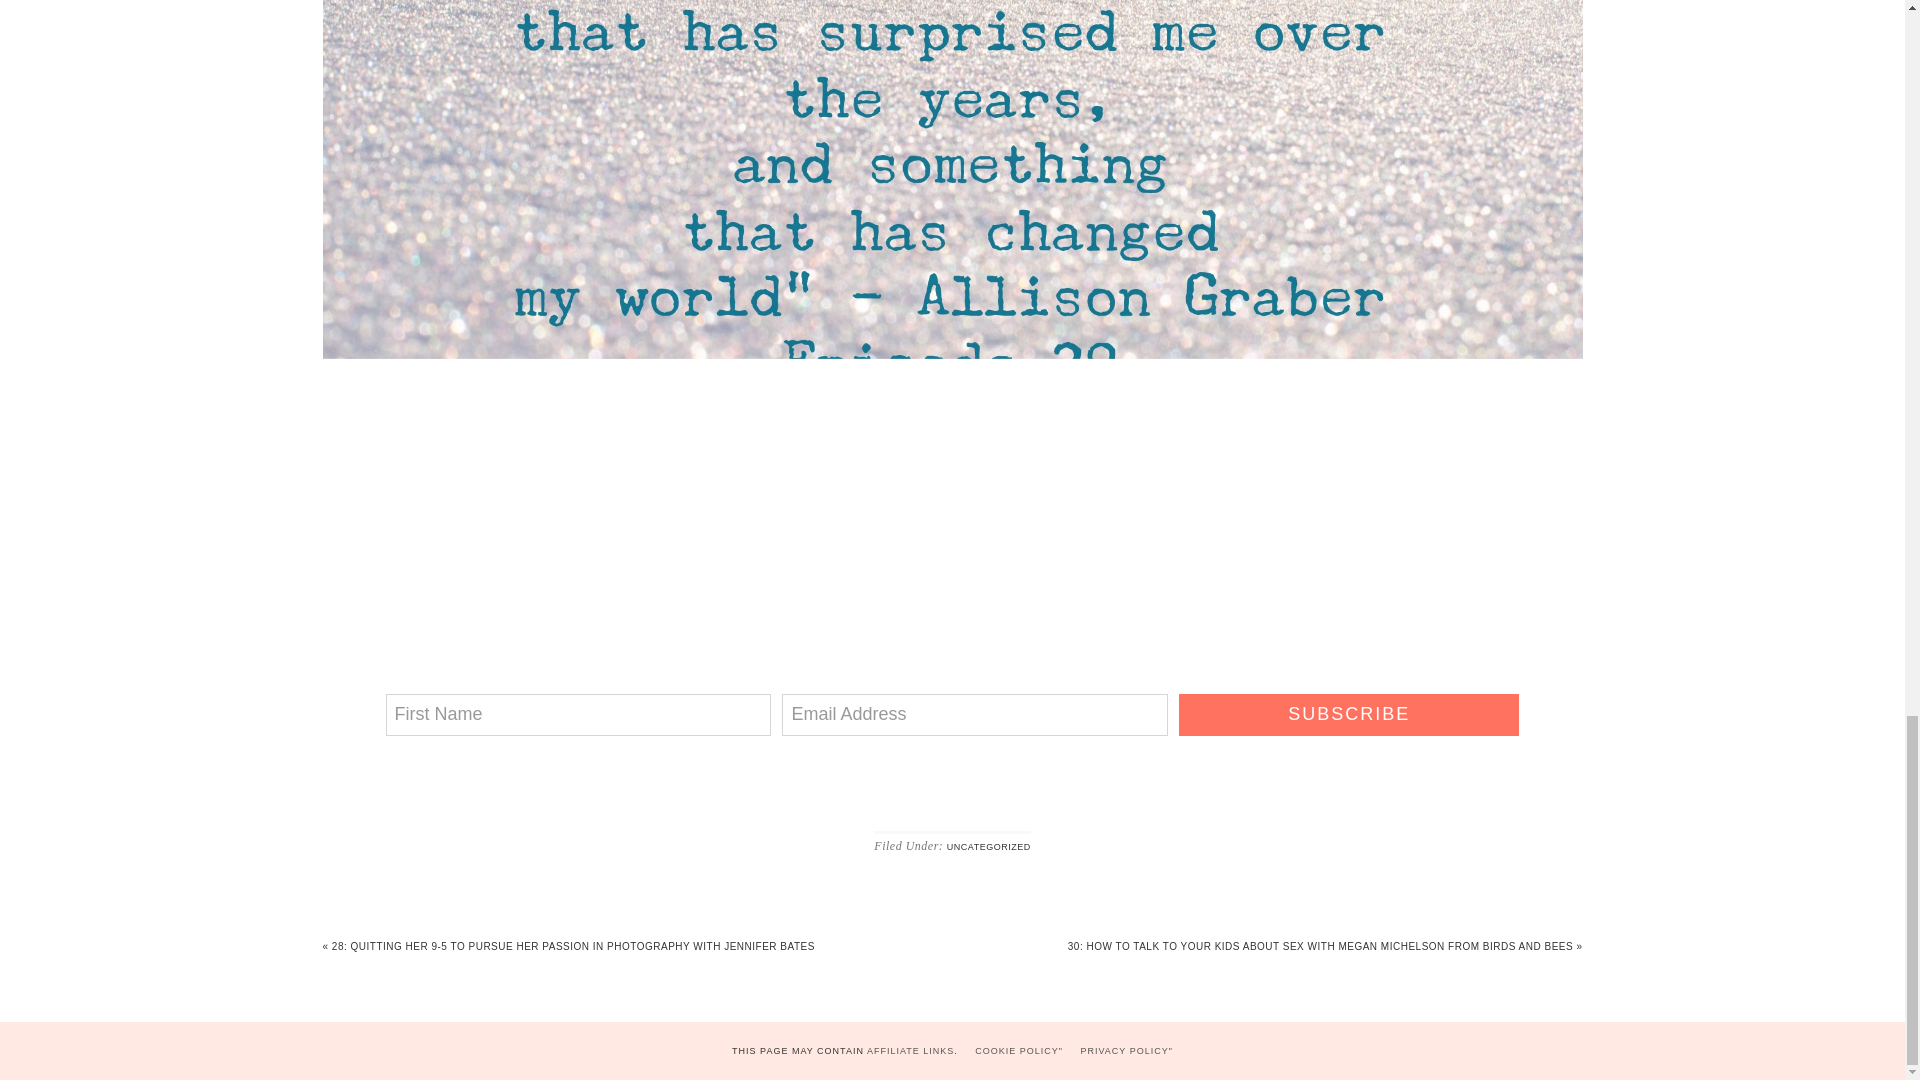  Describe the element at coordinates (1019, 1051) in the screenshot. I see `COOKIE POLICY"` at that location.